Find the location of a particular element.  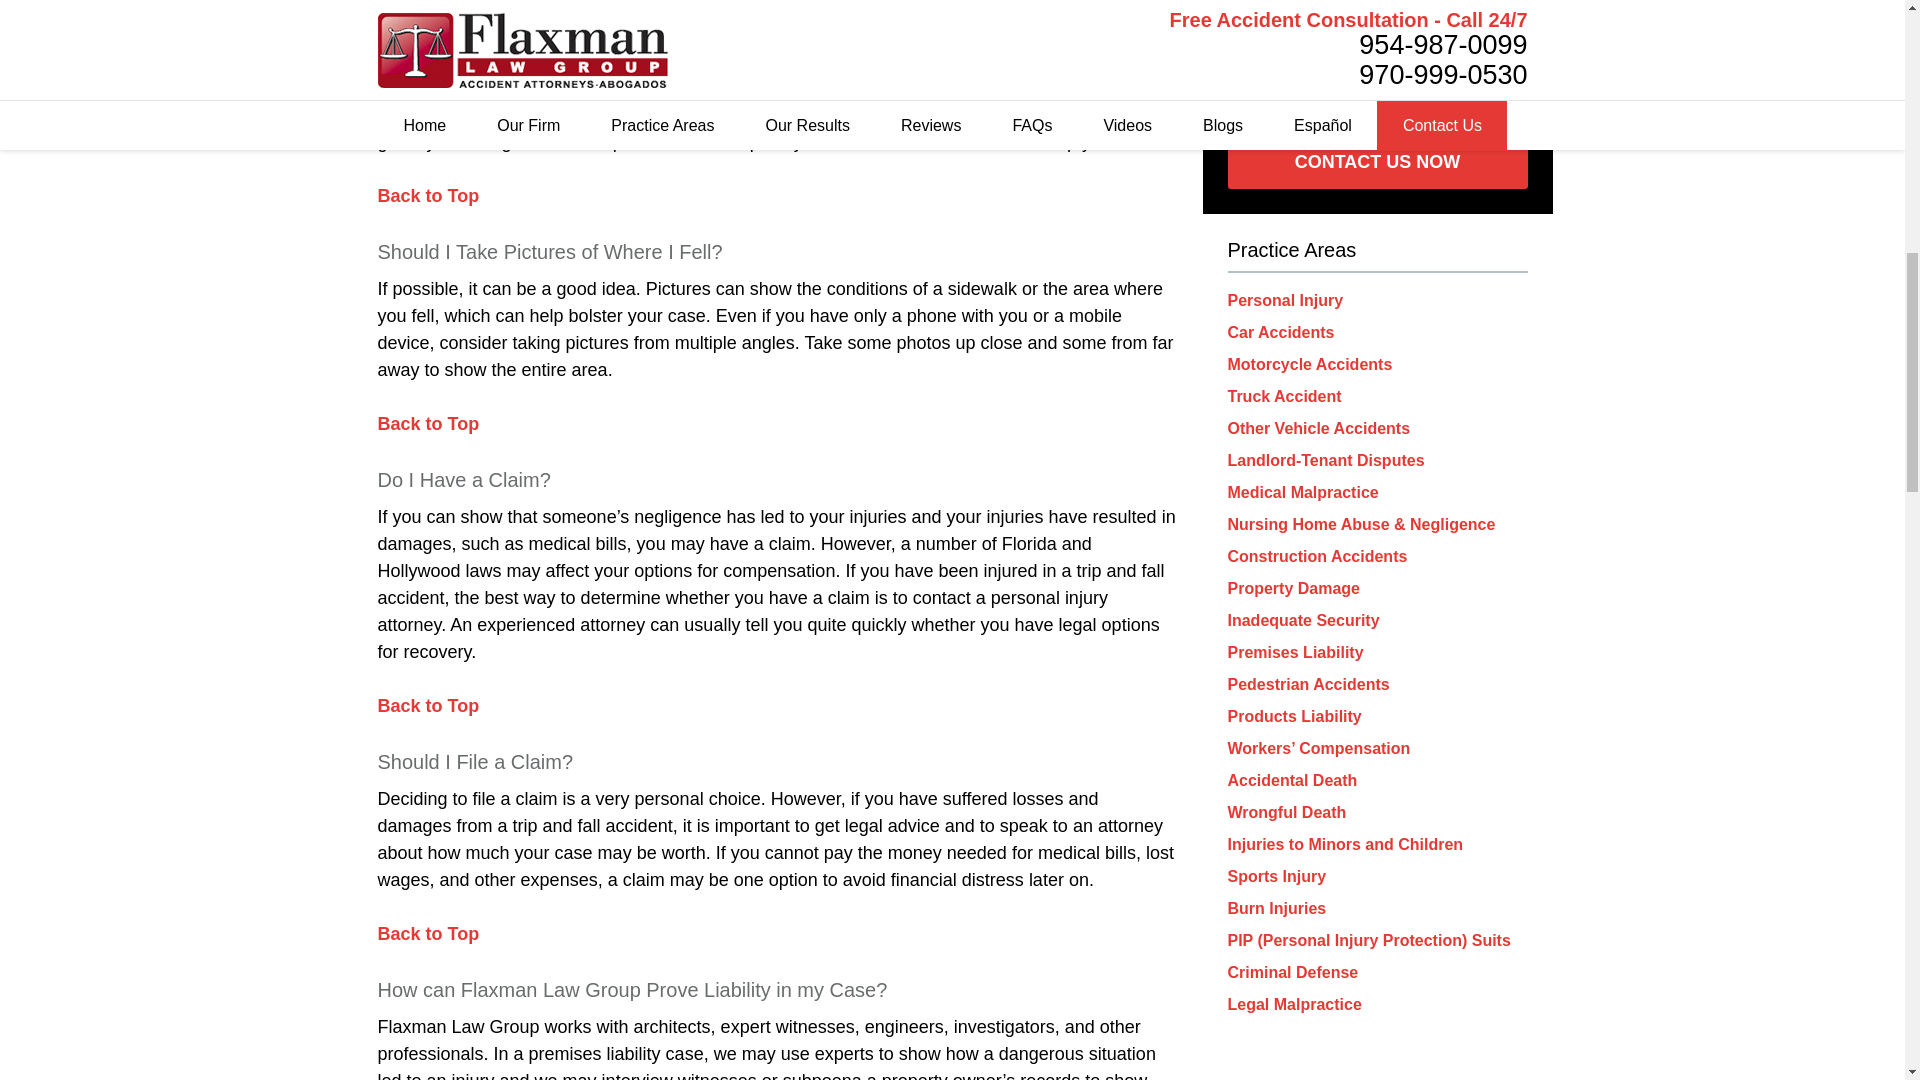

Truck Accident is located at coordinates (1285, 396).